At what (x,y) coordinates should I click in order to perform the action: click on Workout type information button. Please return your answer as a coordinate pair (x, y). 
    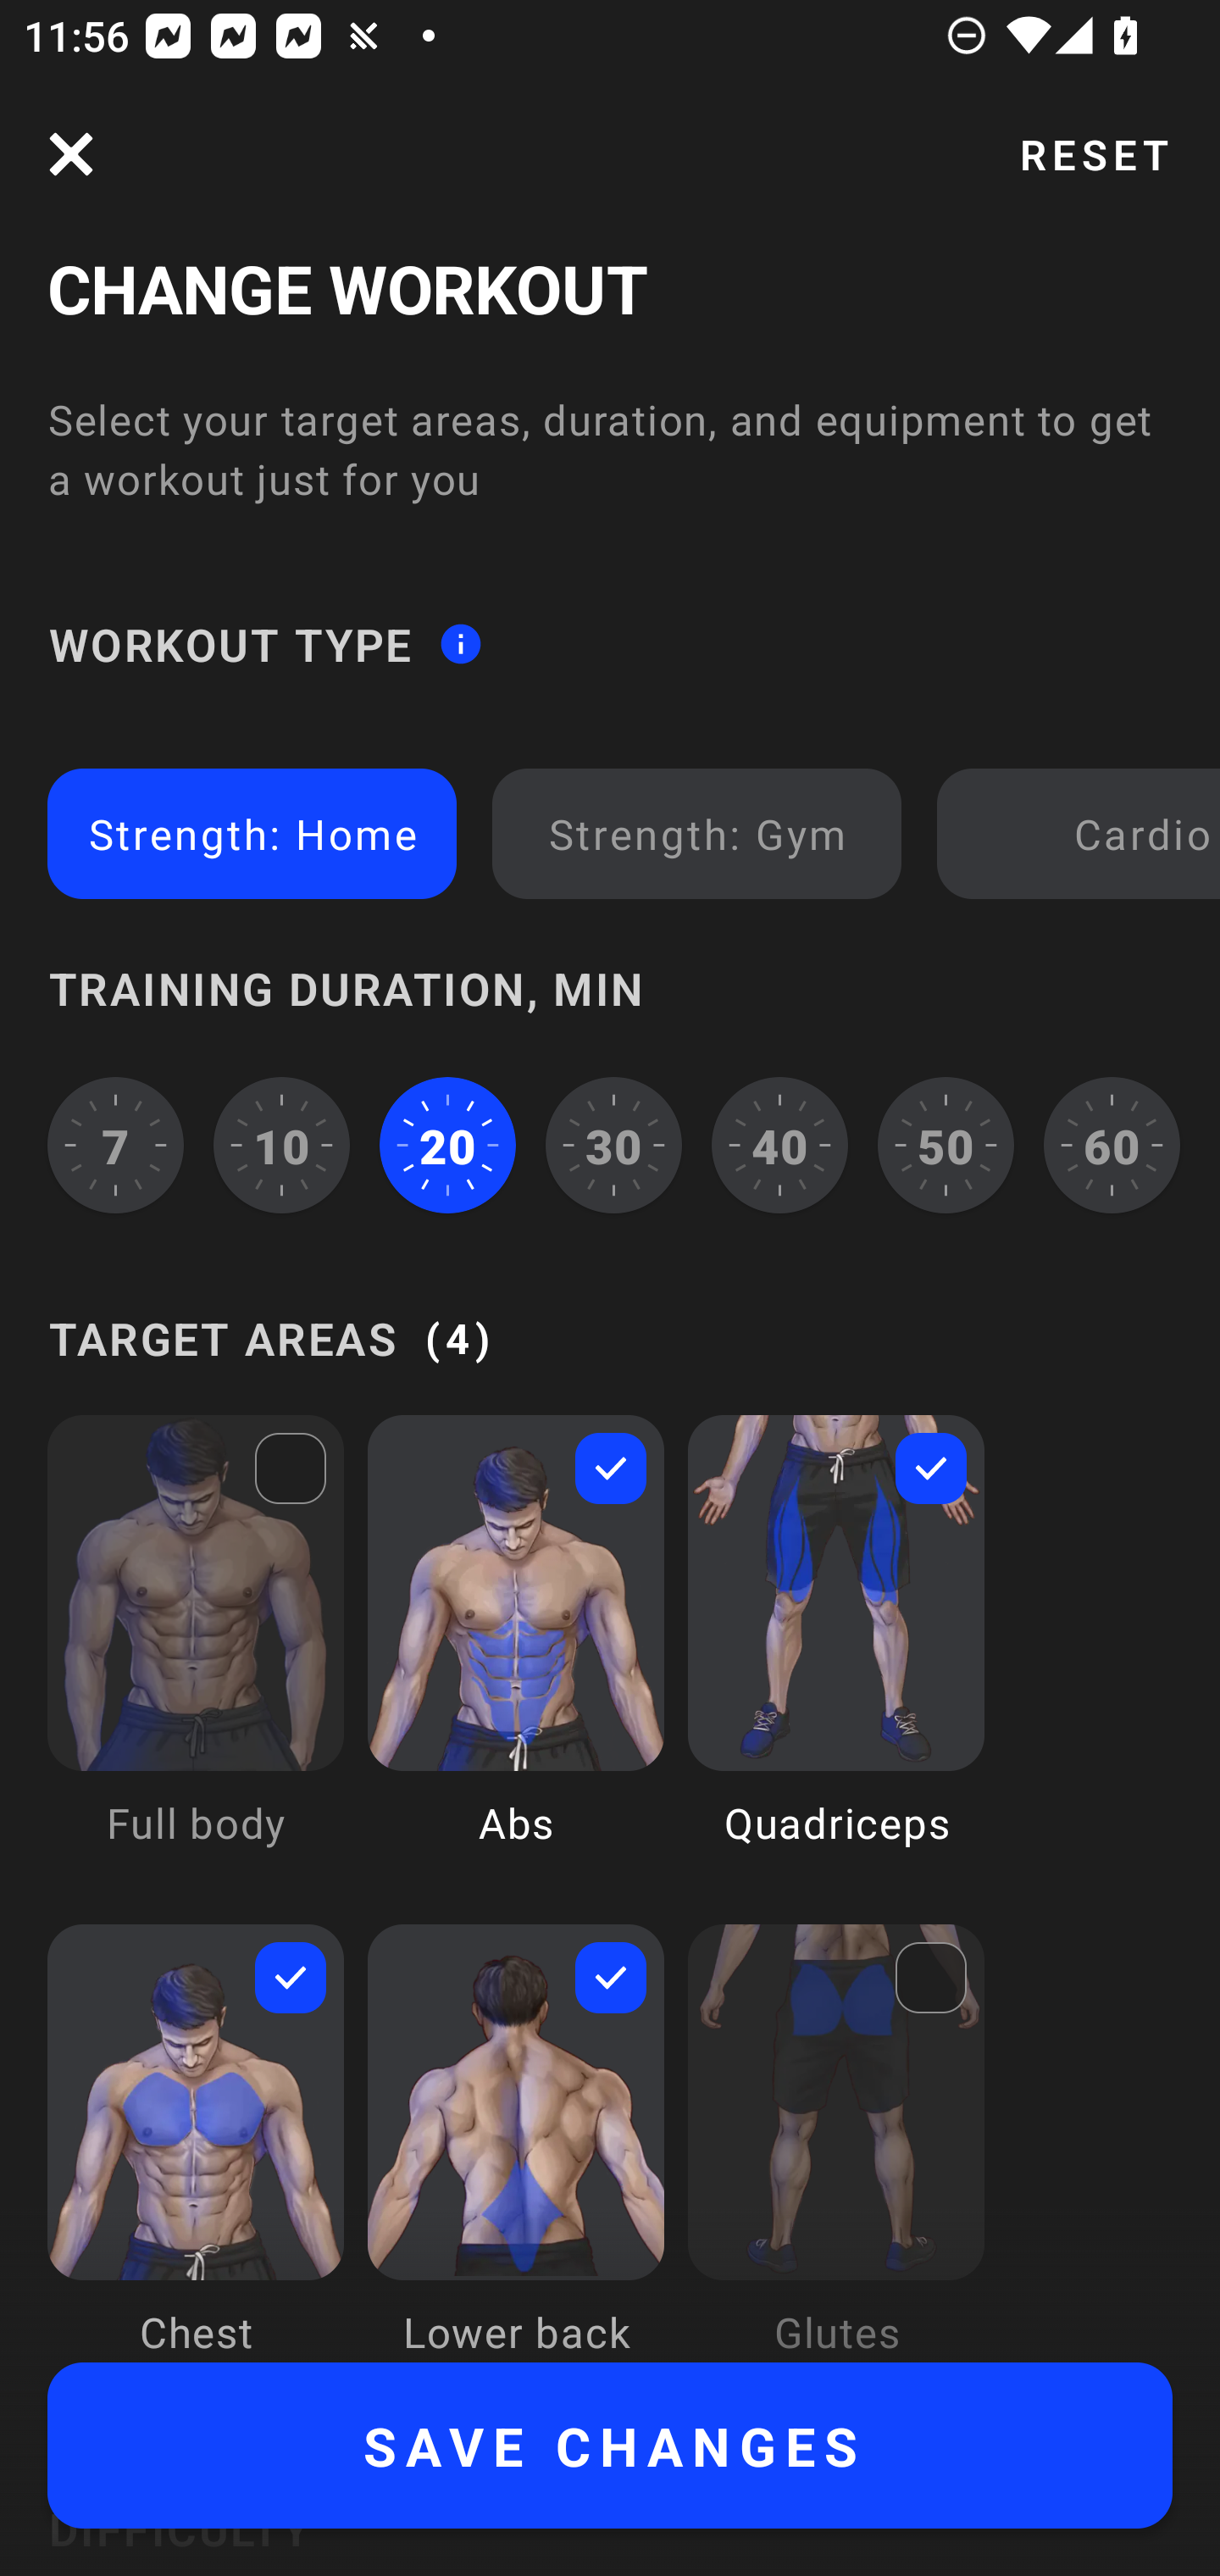
    Looking at the image, I should click on (460, 644).